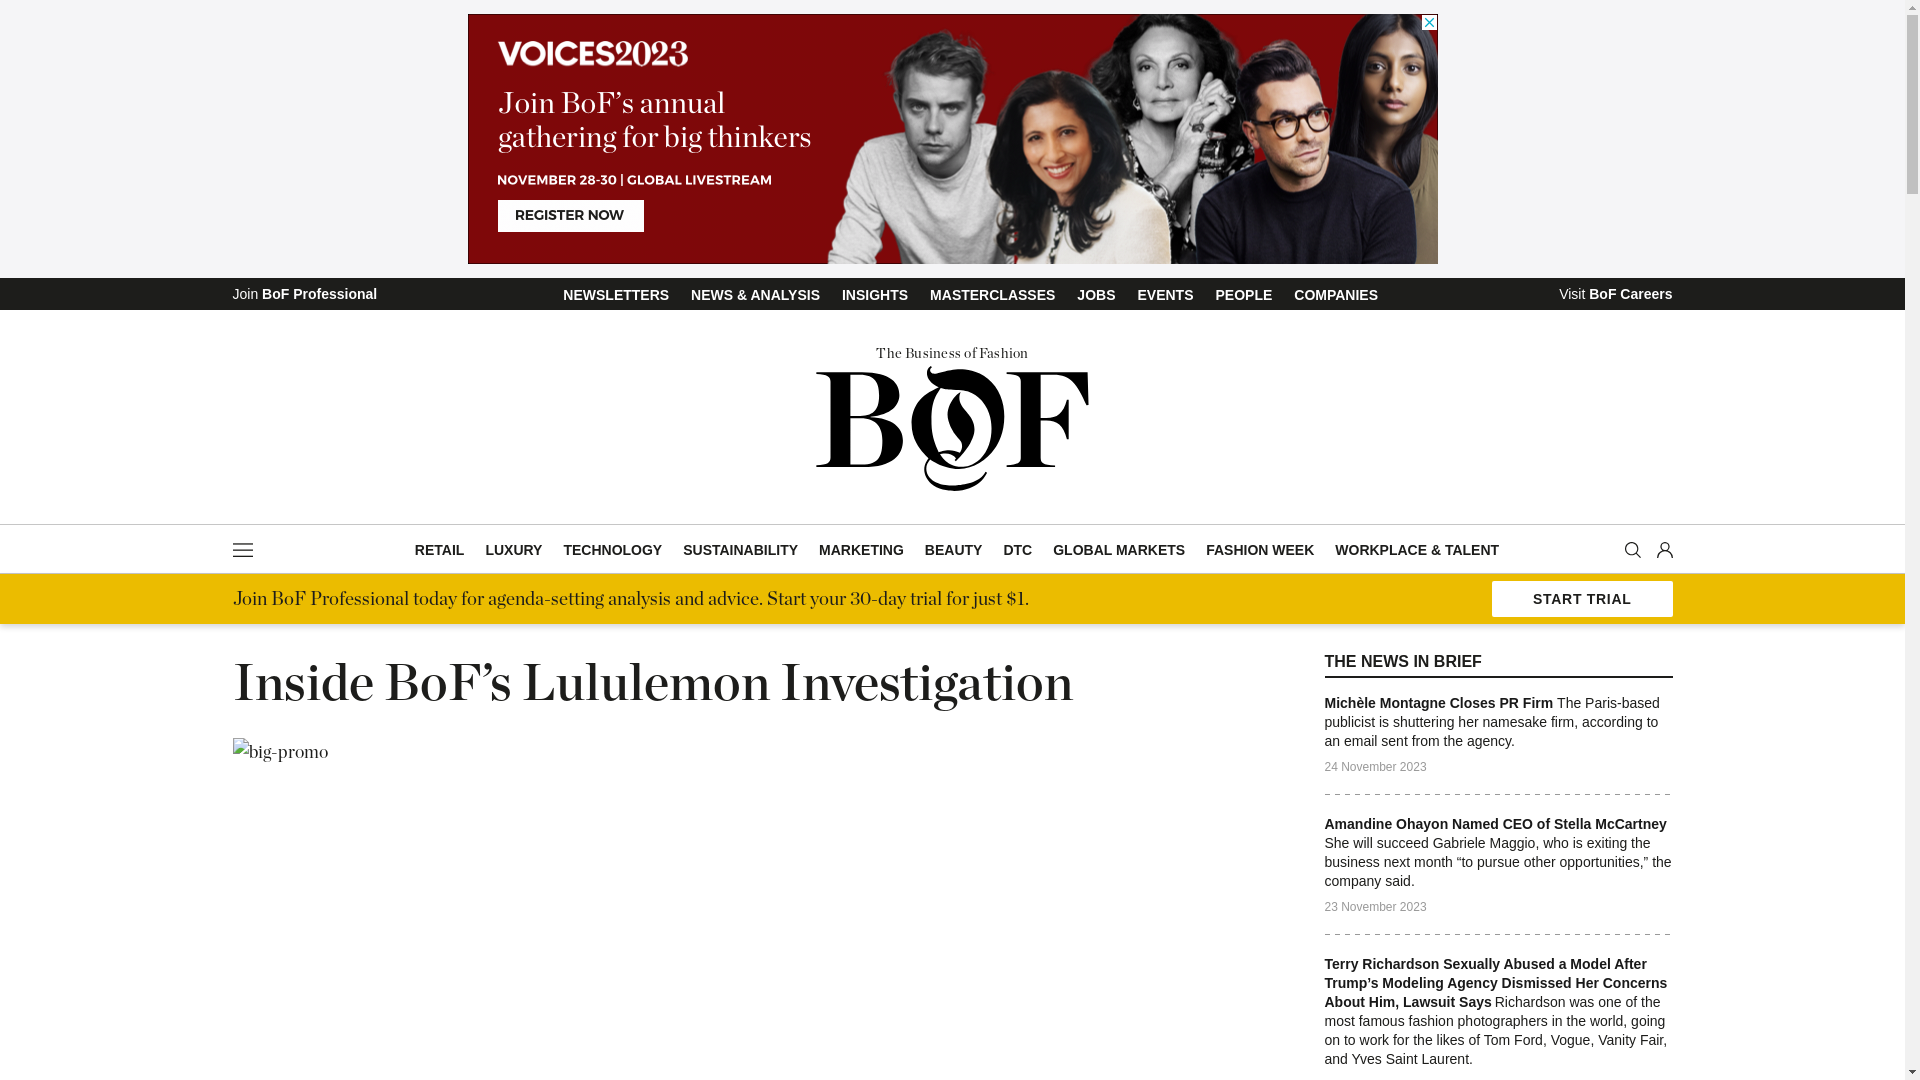 Image resolution: width=1920 pixels, height=1080 pixels. Describe the element at coordinates (756, 295) in the screenshot. I see `NEWS & ANALYSIS` at that location.